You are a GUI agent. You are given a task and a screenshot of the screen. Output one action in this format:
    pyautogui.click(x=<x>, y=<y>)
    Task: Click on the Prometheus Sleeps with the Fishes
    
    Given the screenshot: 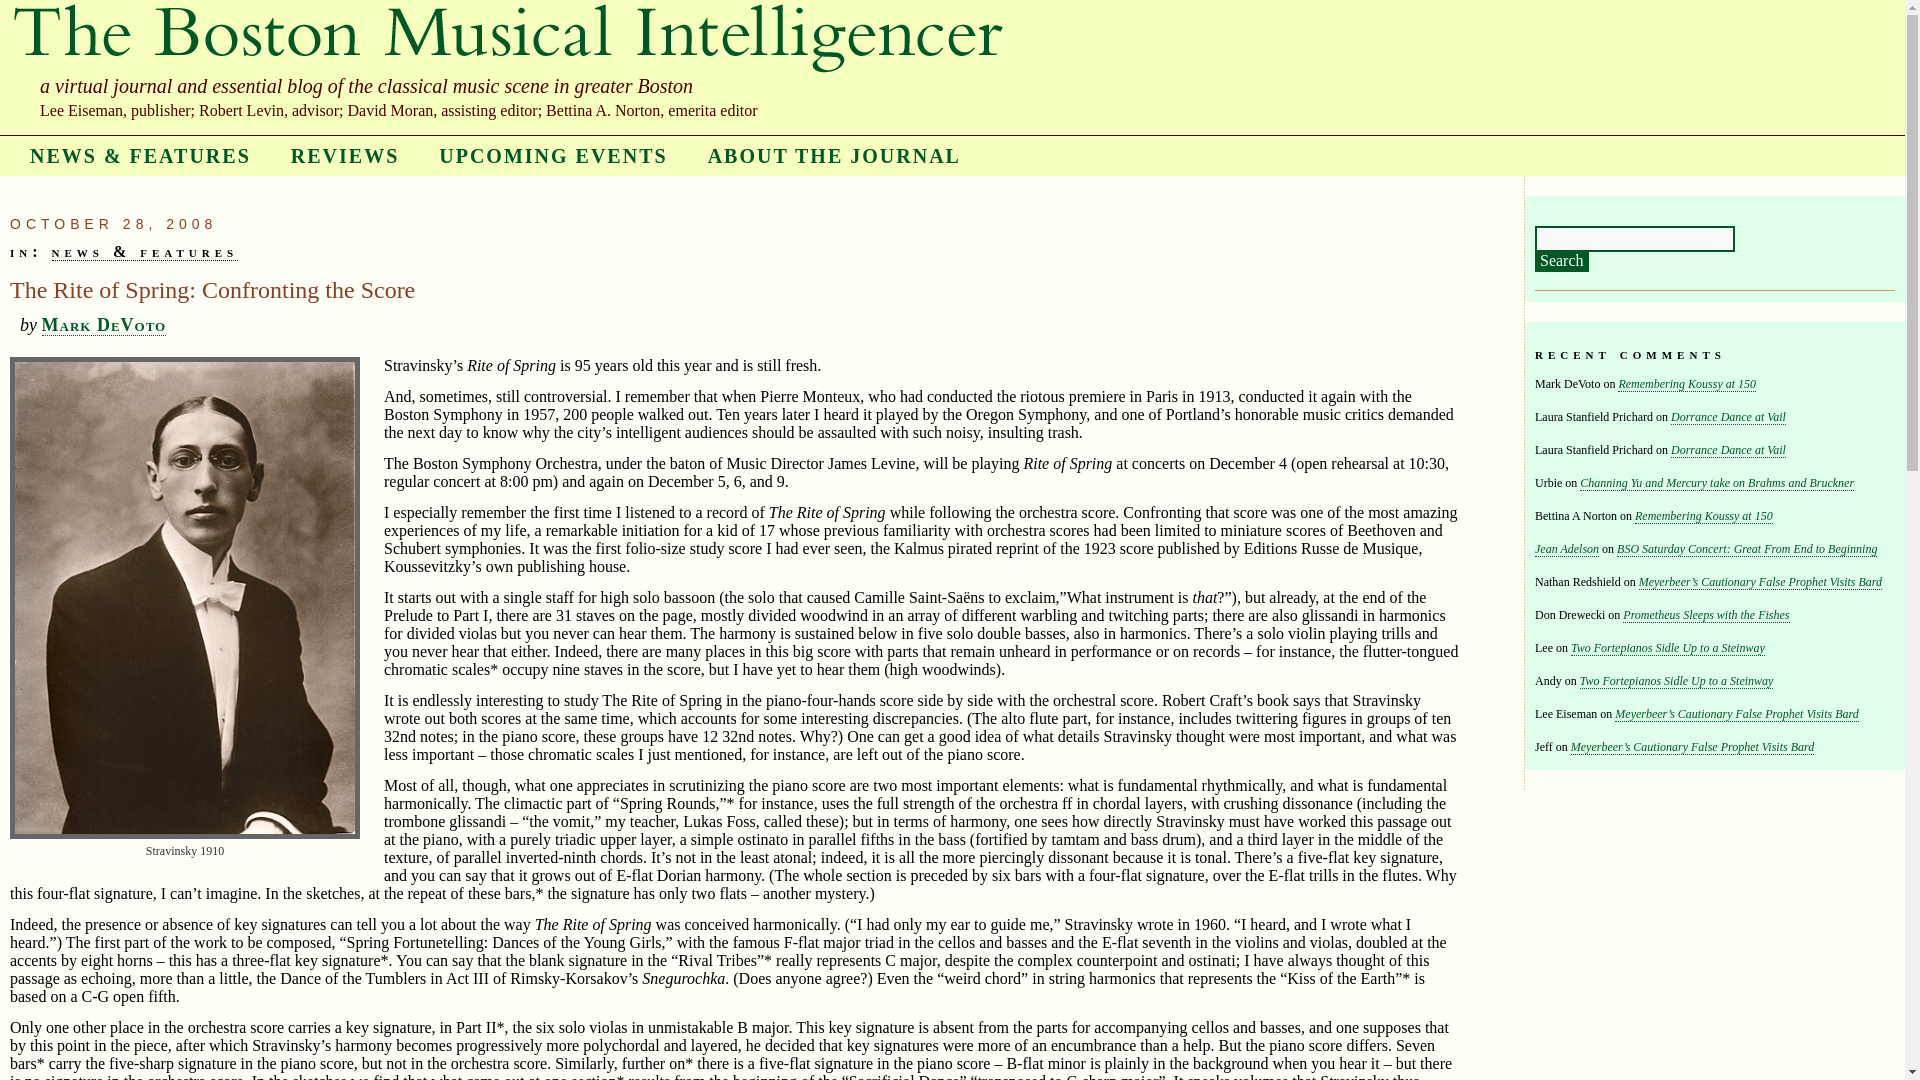 What is the action you would take?
    pyautogui.click(x=1706, y=616)
    